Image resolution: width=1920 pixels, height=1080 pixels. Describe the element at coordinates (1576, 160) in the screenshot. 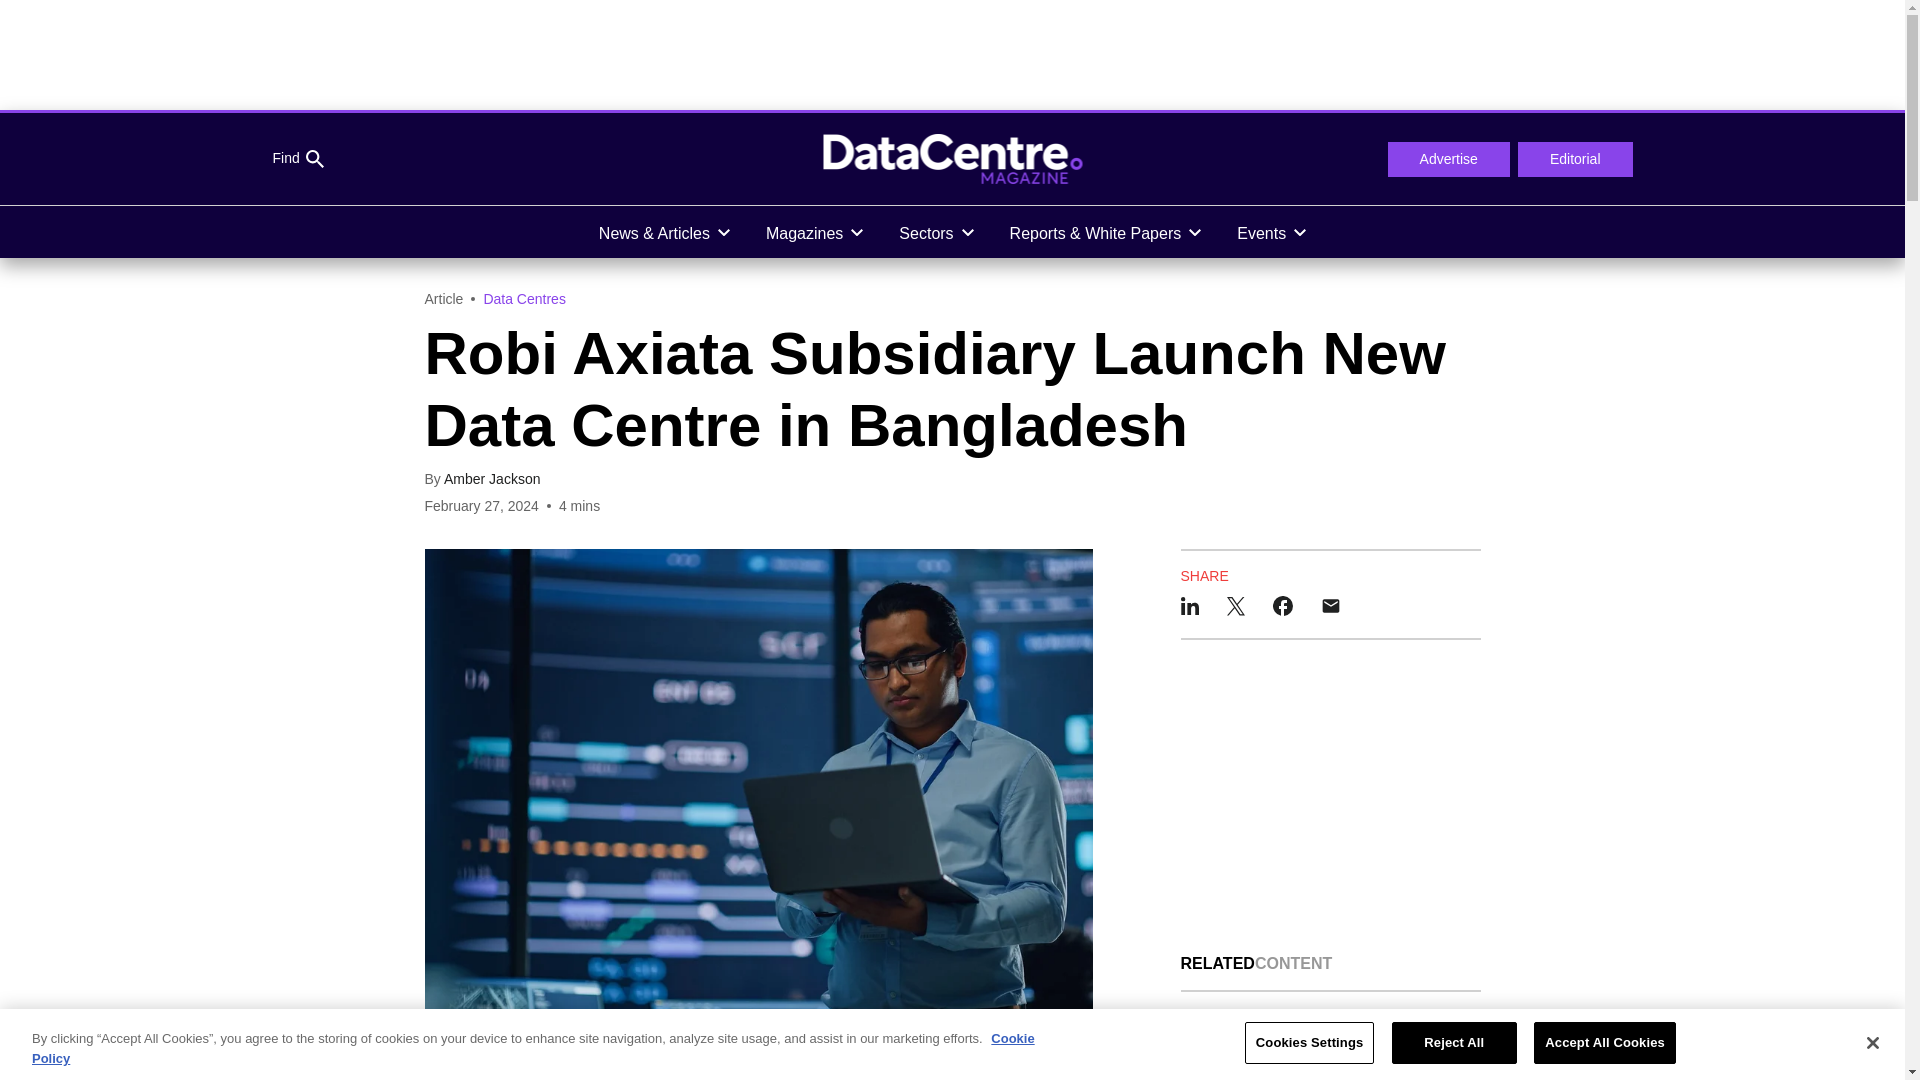

I see `Editorial` at that location.